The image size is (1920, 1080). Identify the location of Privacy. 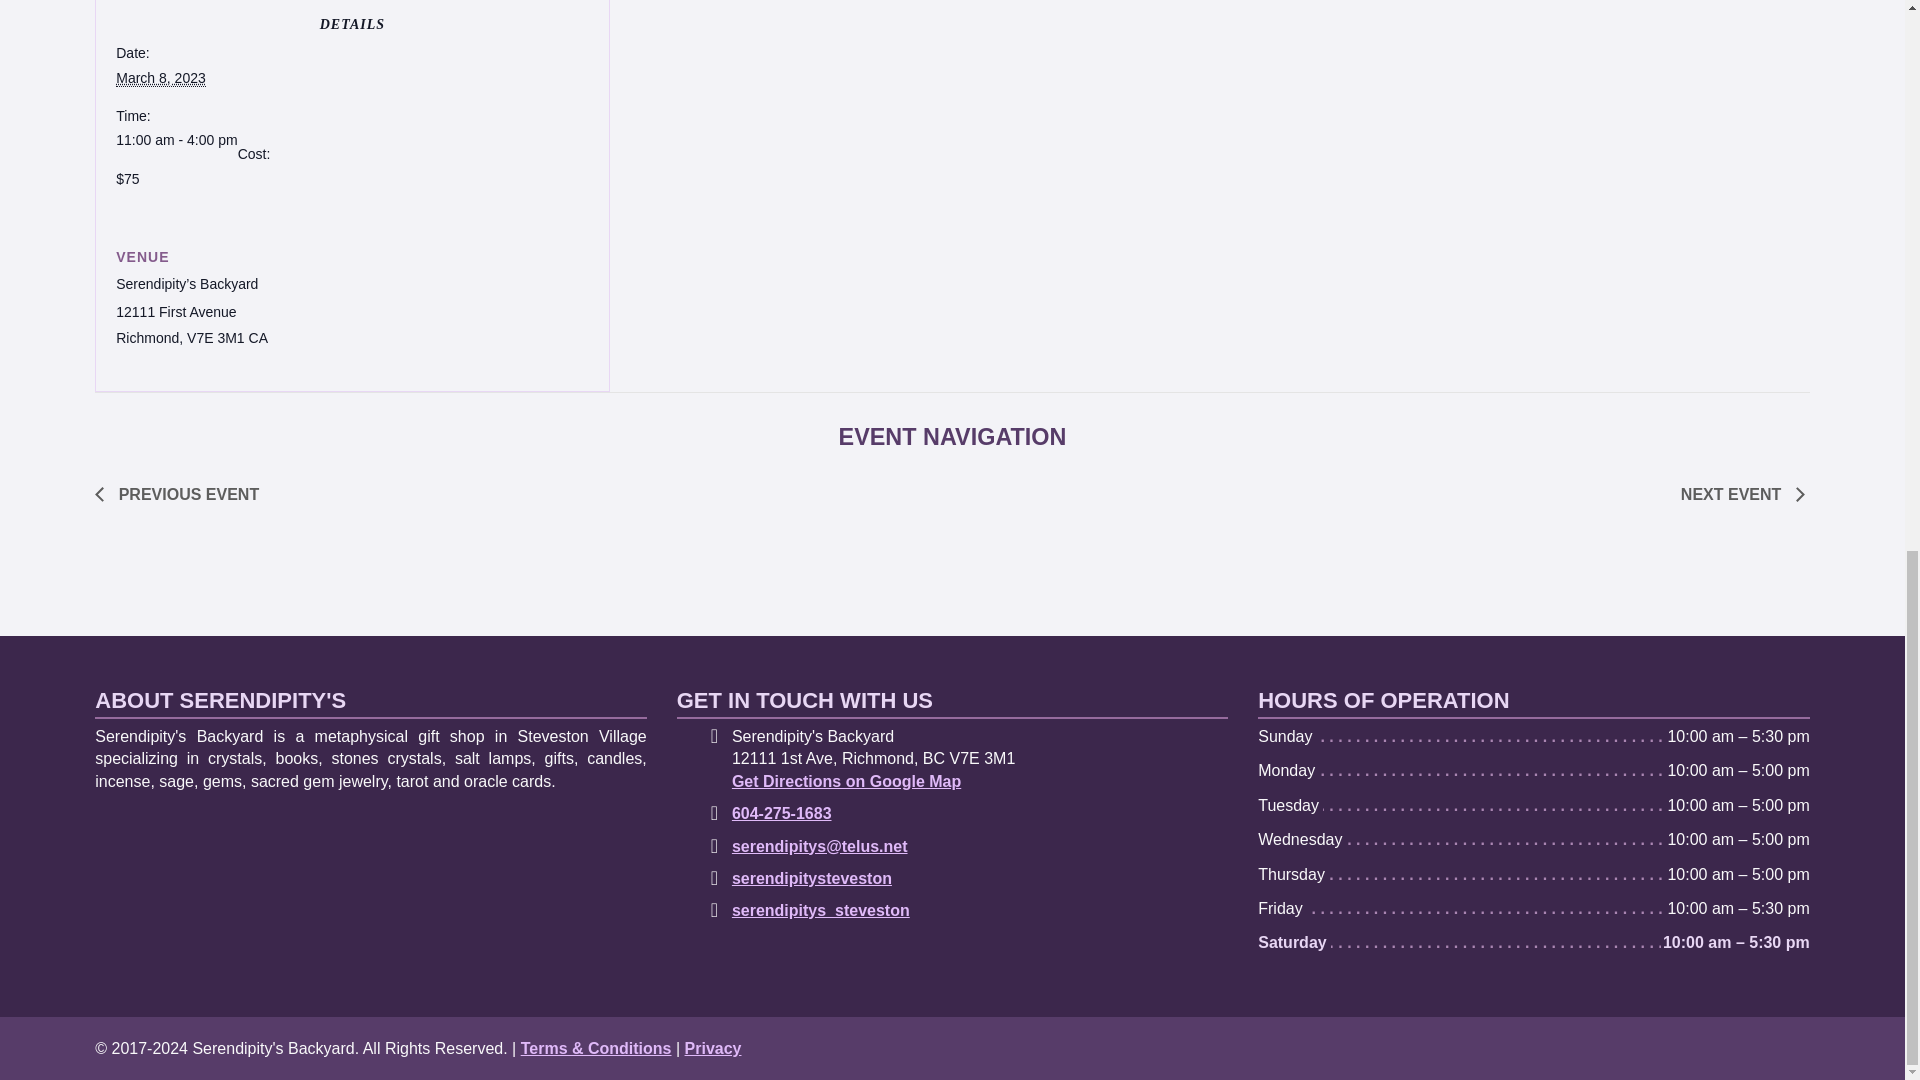
(713, 1048).